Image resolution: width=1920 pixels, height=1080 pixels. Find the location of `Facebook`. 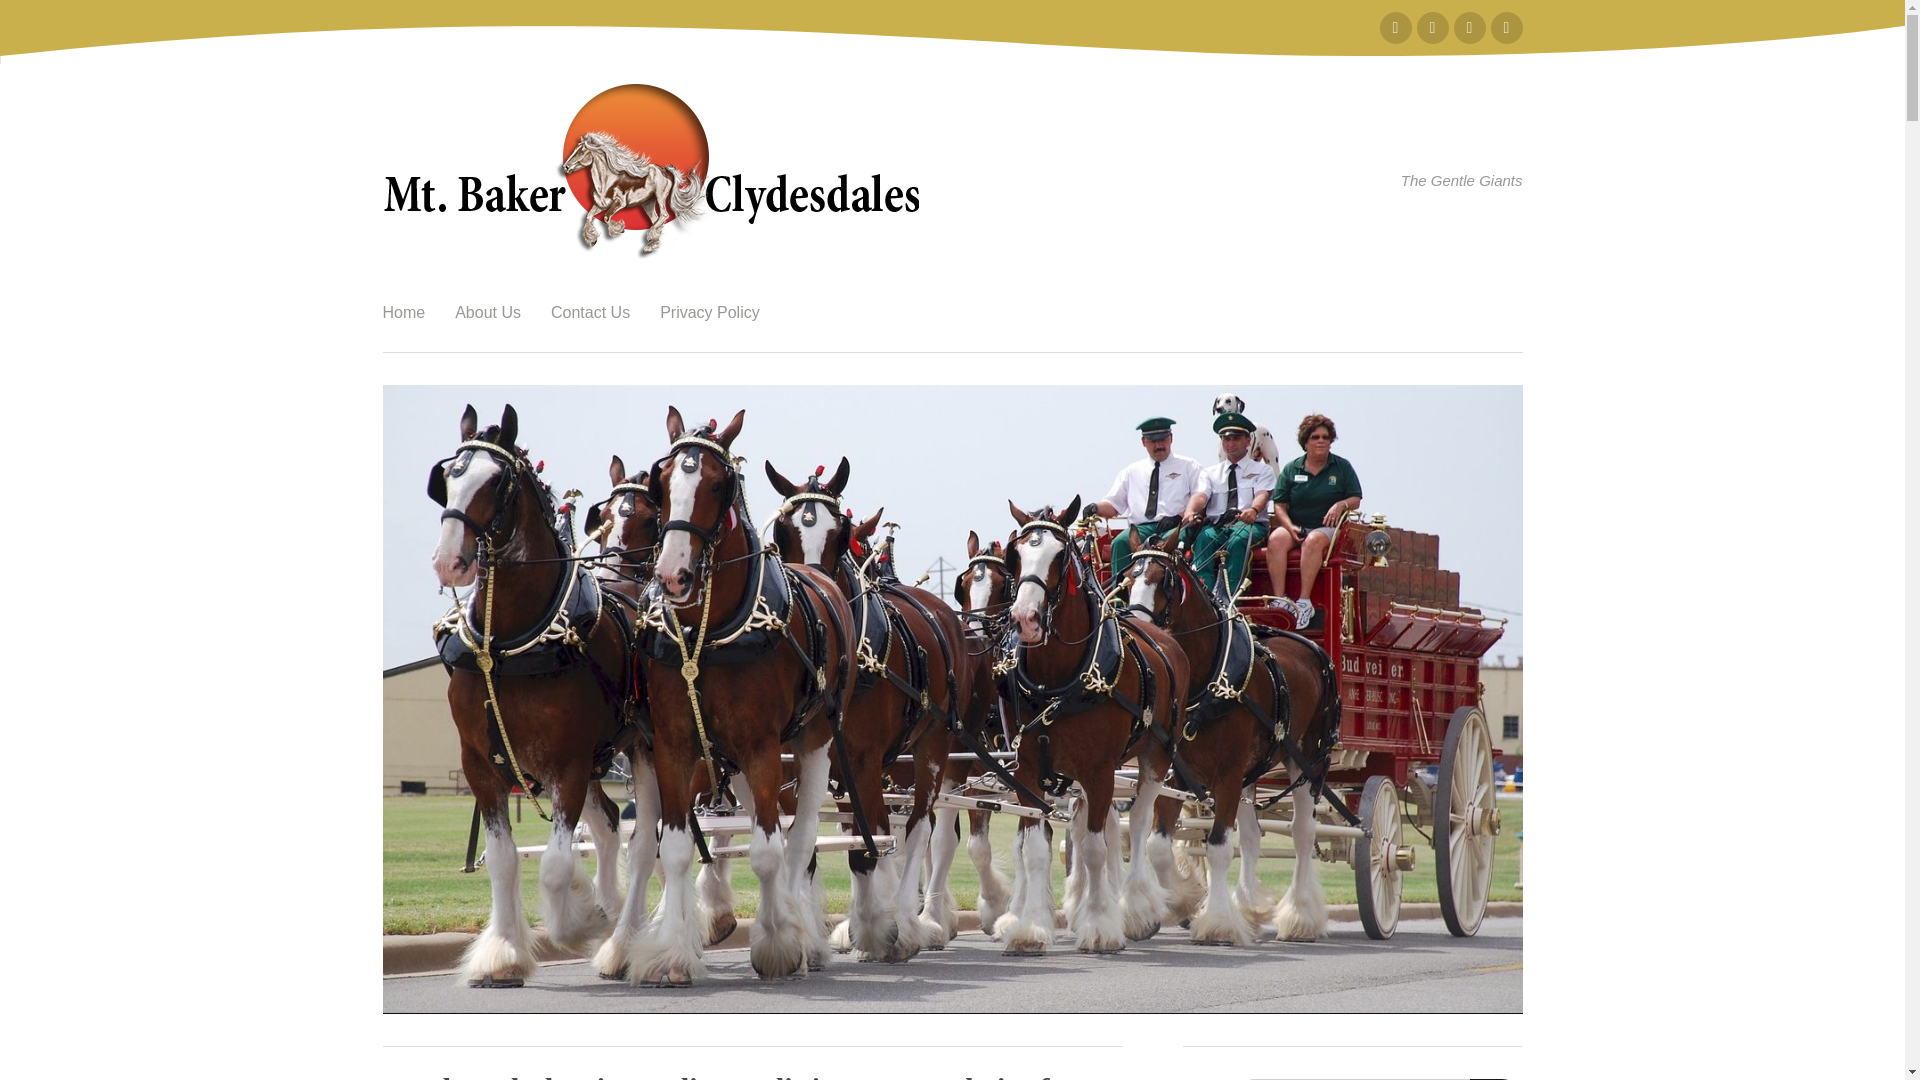

Facebook is located at coordinates (1396, 28).